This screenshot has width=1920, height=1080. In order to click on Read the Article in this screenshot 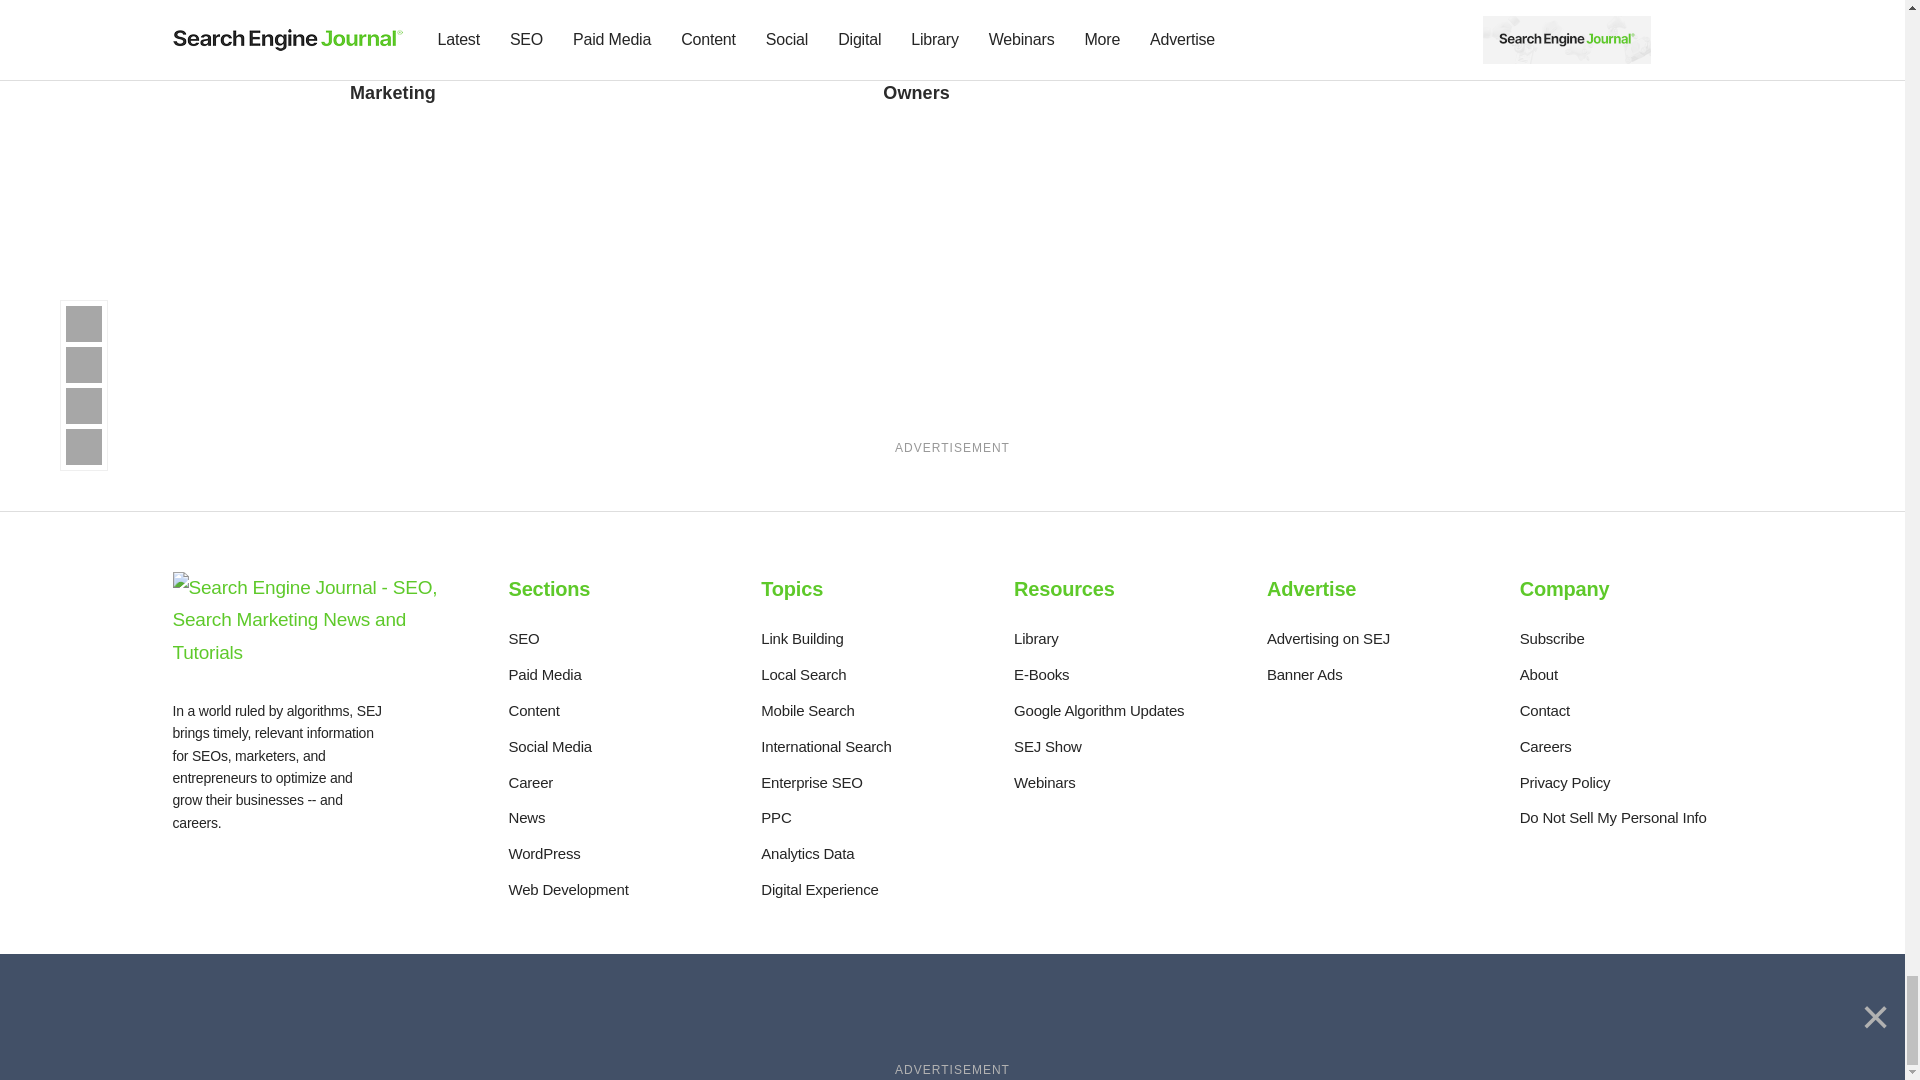, I will do `click(996, 4)`.